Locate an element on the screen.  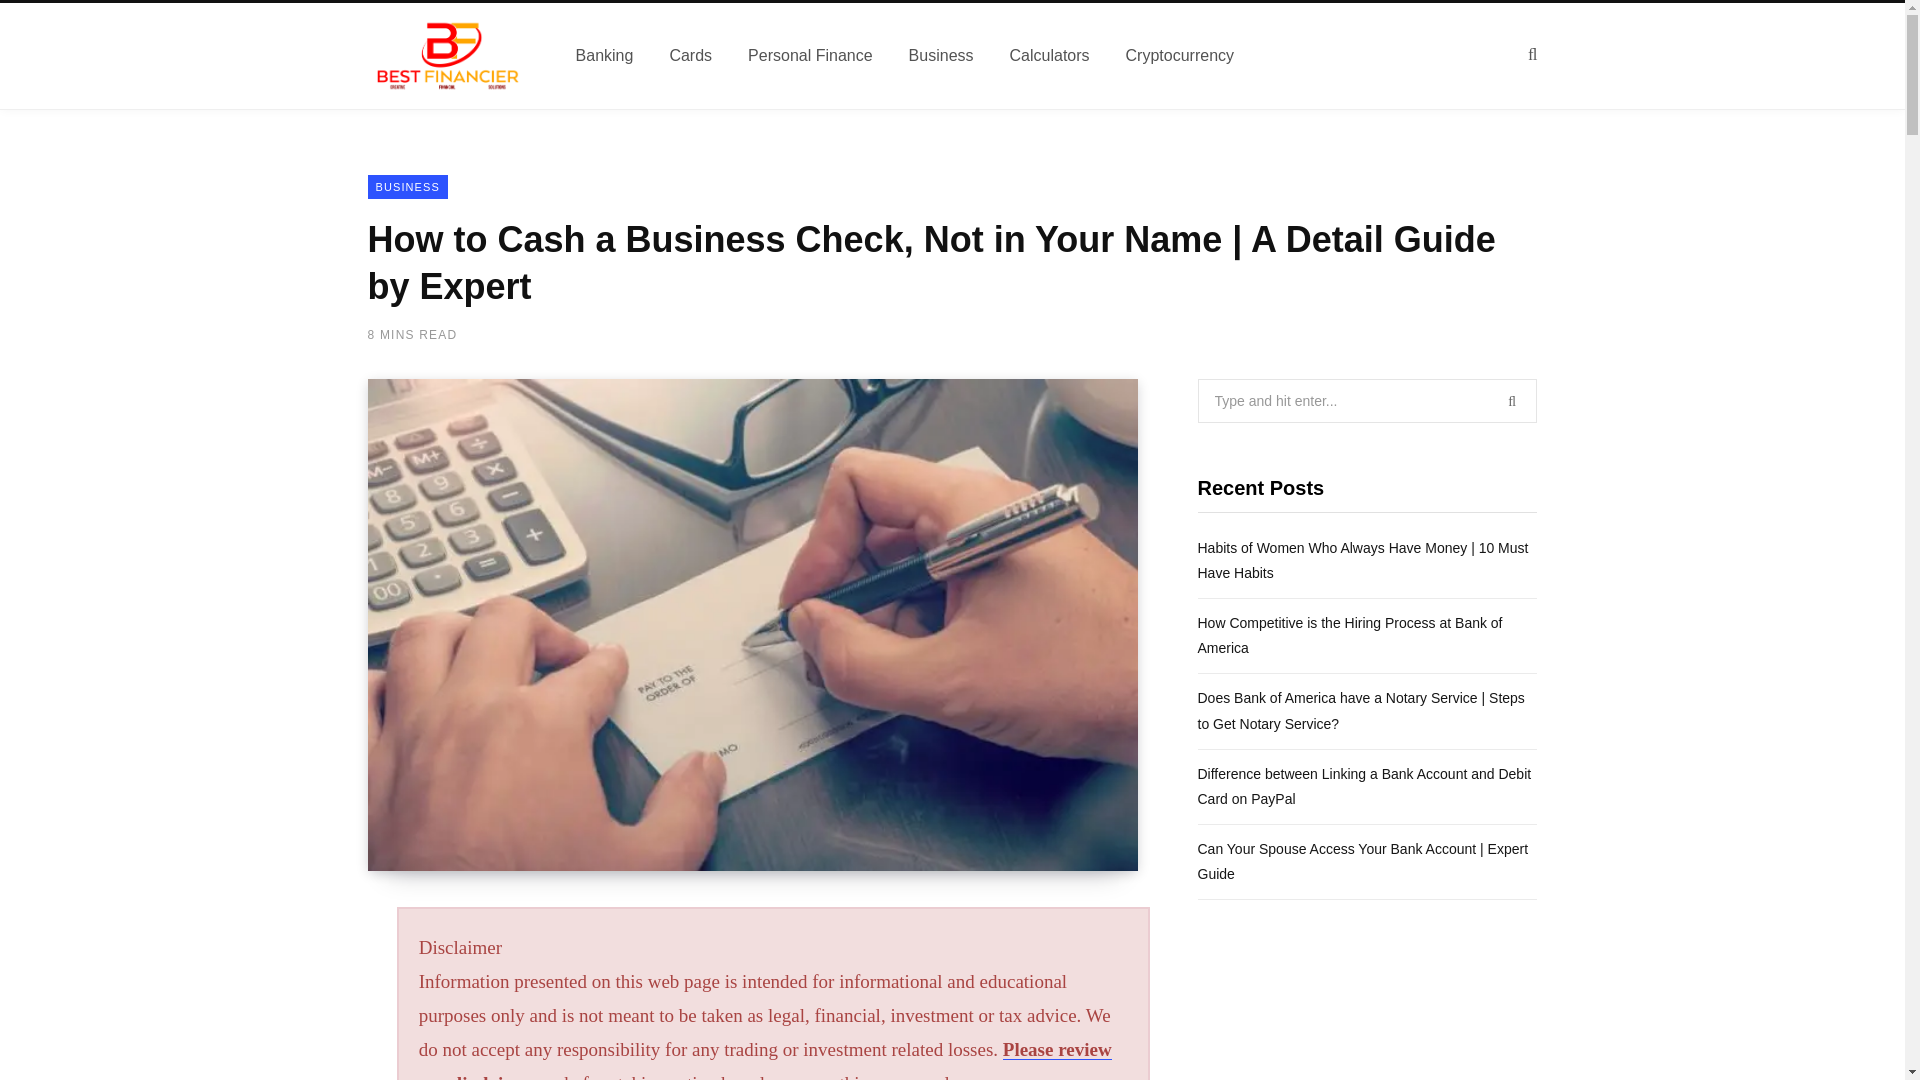
Cryptocurrency is located at coordinates (1179, 55).